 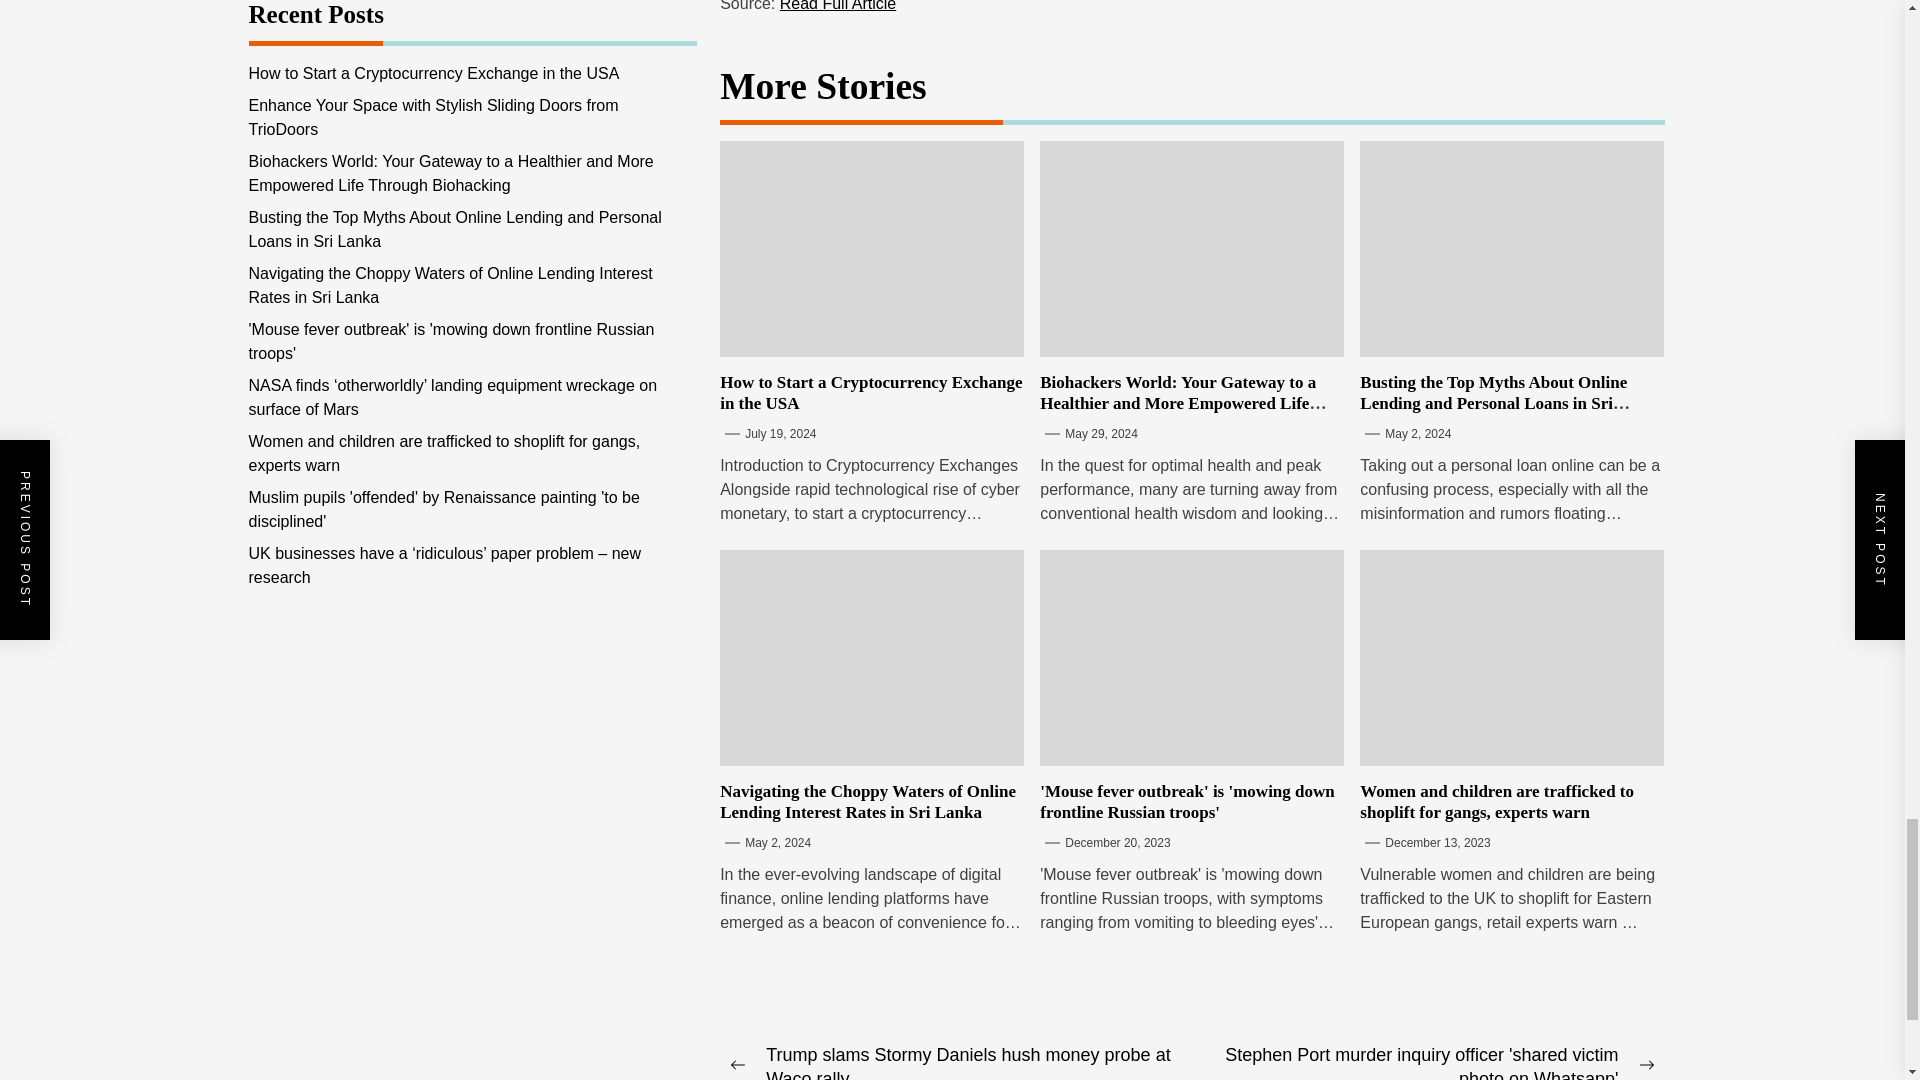 I want to click on How to Start a Cryptocurrency Exchange in the USA, so click(x=870, y=392).